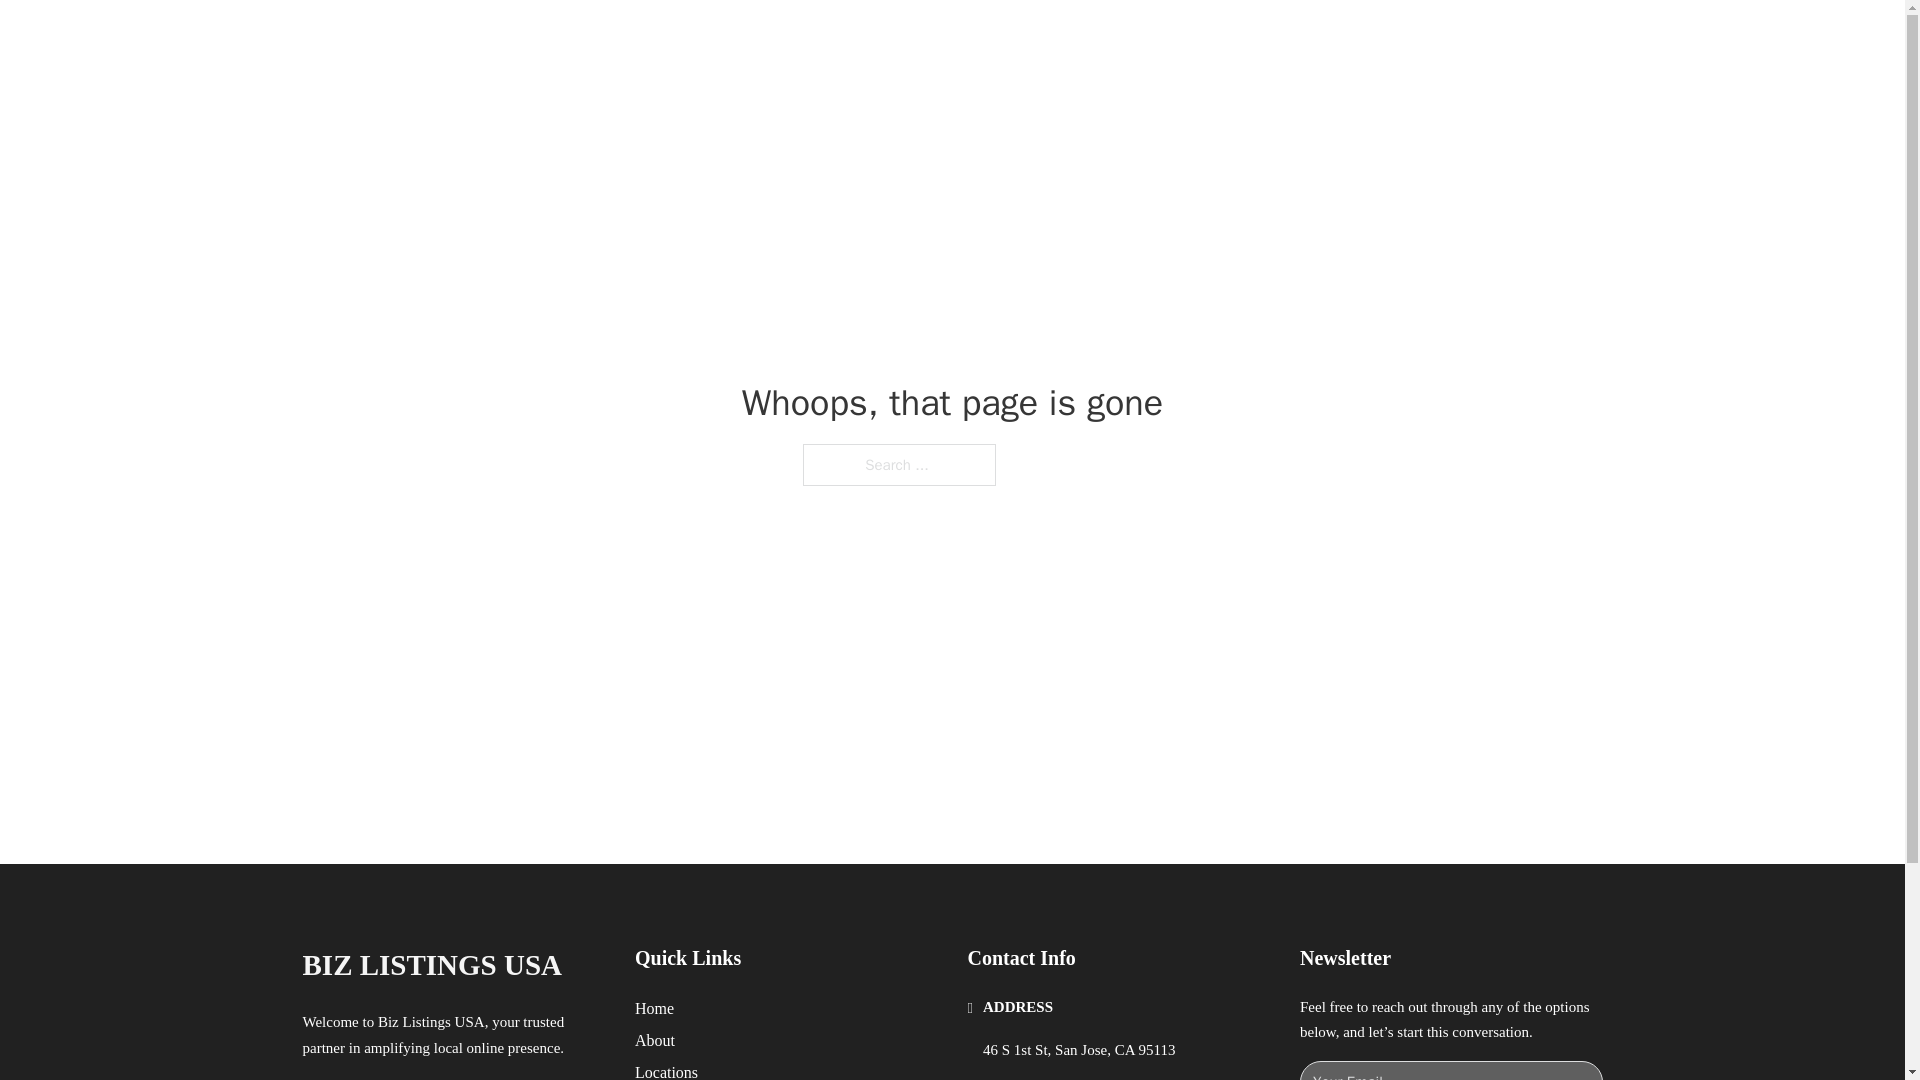 The image size is (1920, 1080). I want to click on Home, so click(654, 1008).